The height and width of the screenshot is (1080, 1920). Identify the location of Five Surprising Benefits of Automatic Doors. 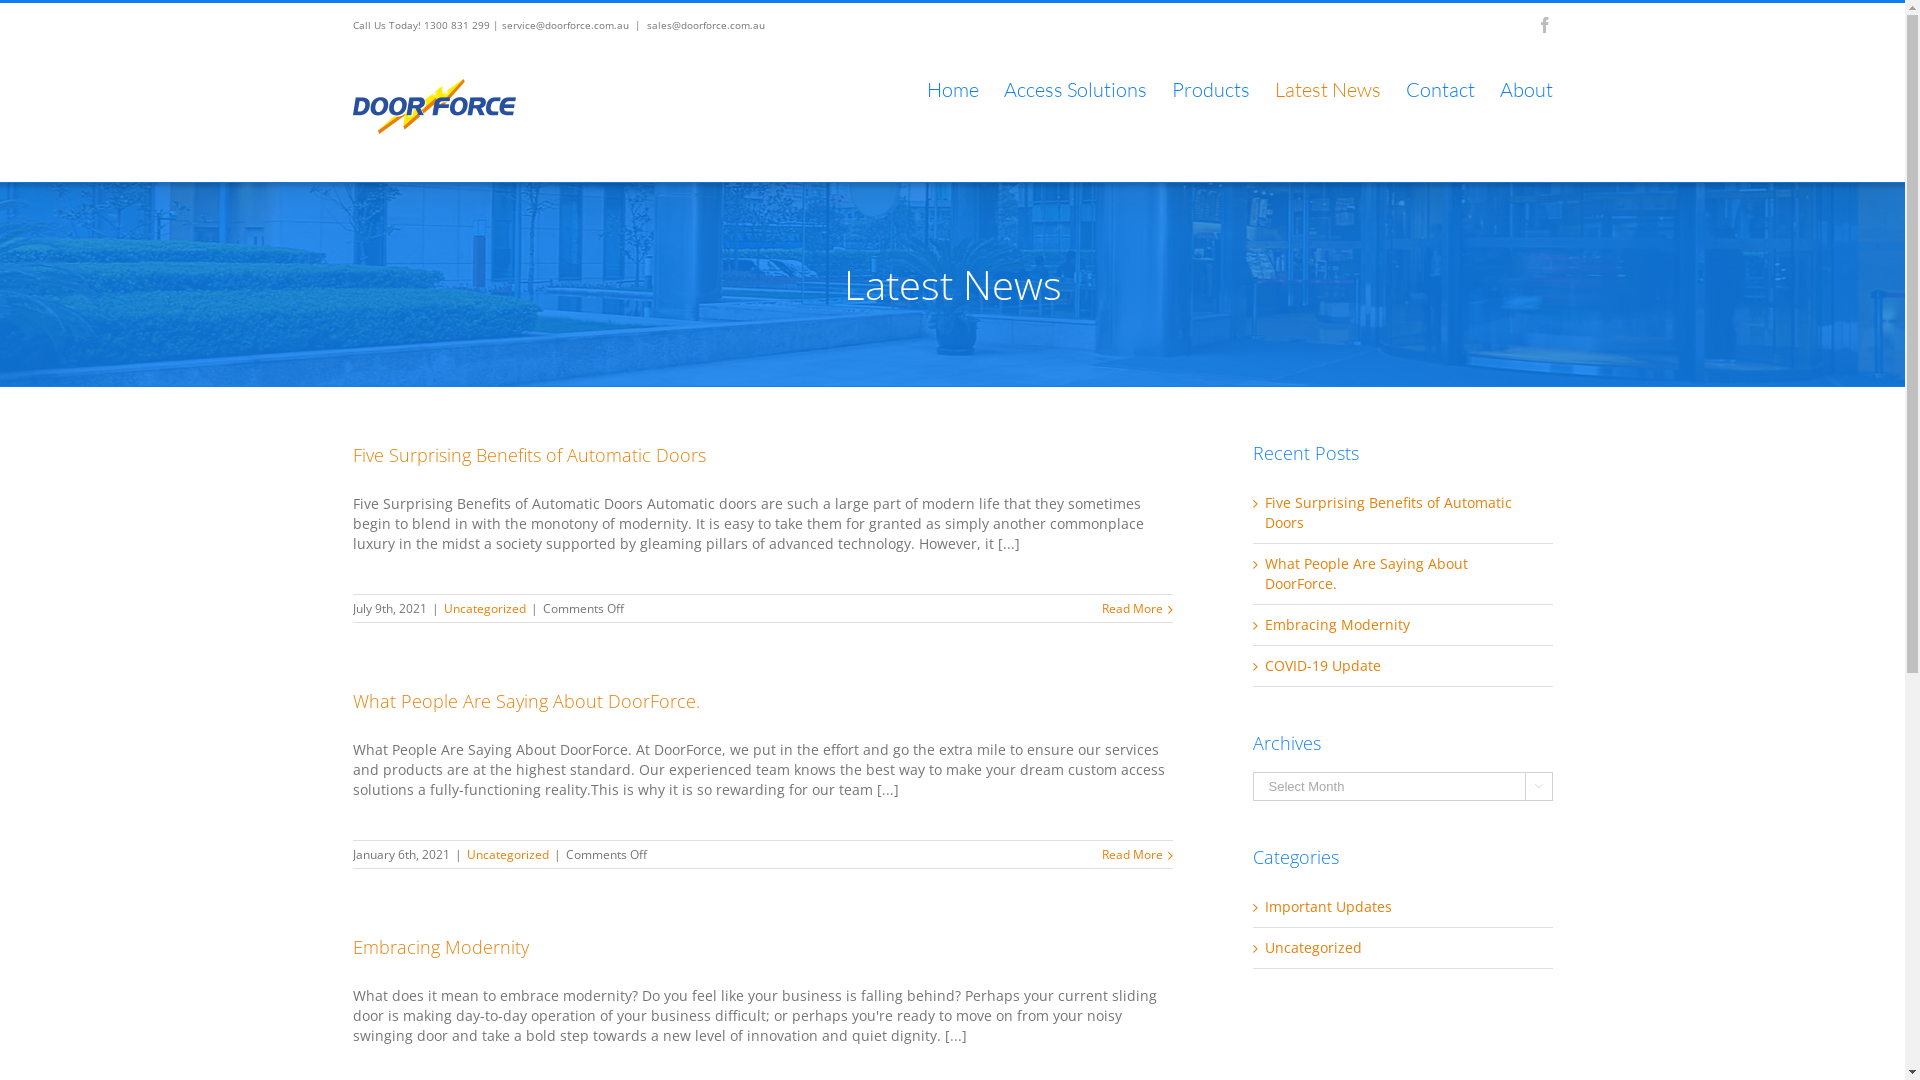
(528, 455).